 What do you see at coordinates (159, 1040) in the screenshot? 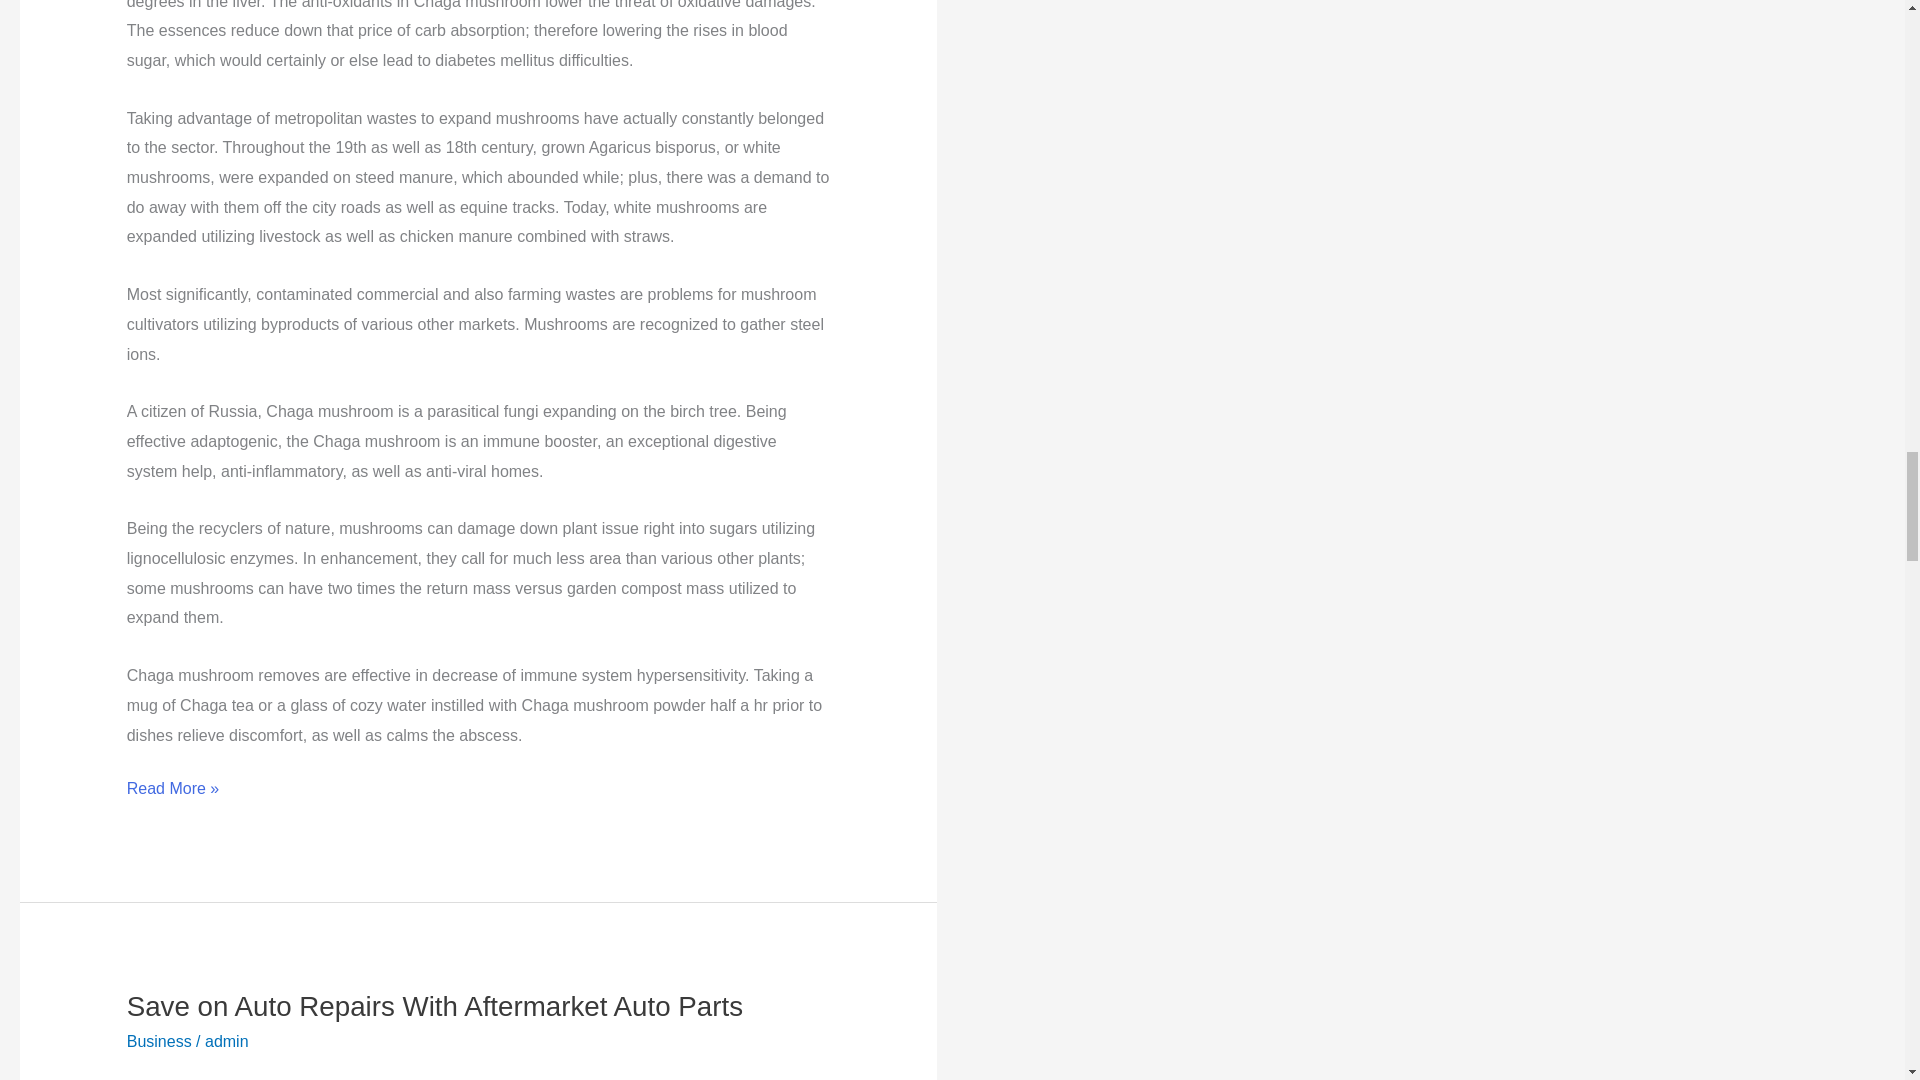
I see `Business` at bounding box center [159, 1040].